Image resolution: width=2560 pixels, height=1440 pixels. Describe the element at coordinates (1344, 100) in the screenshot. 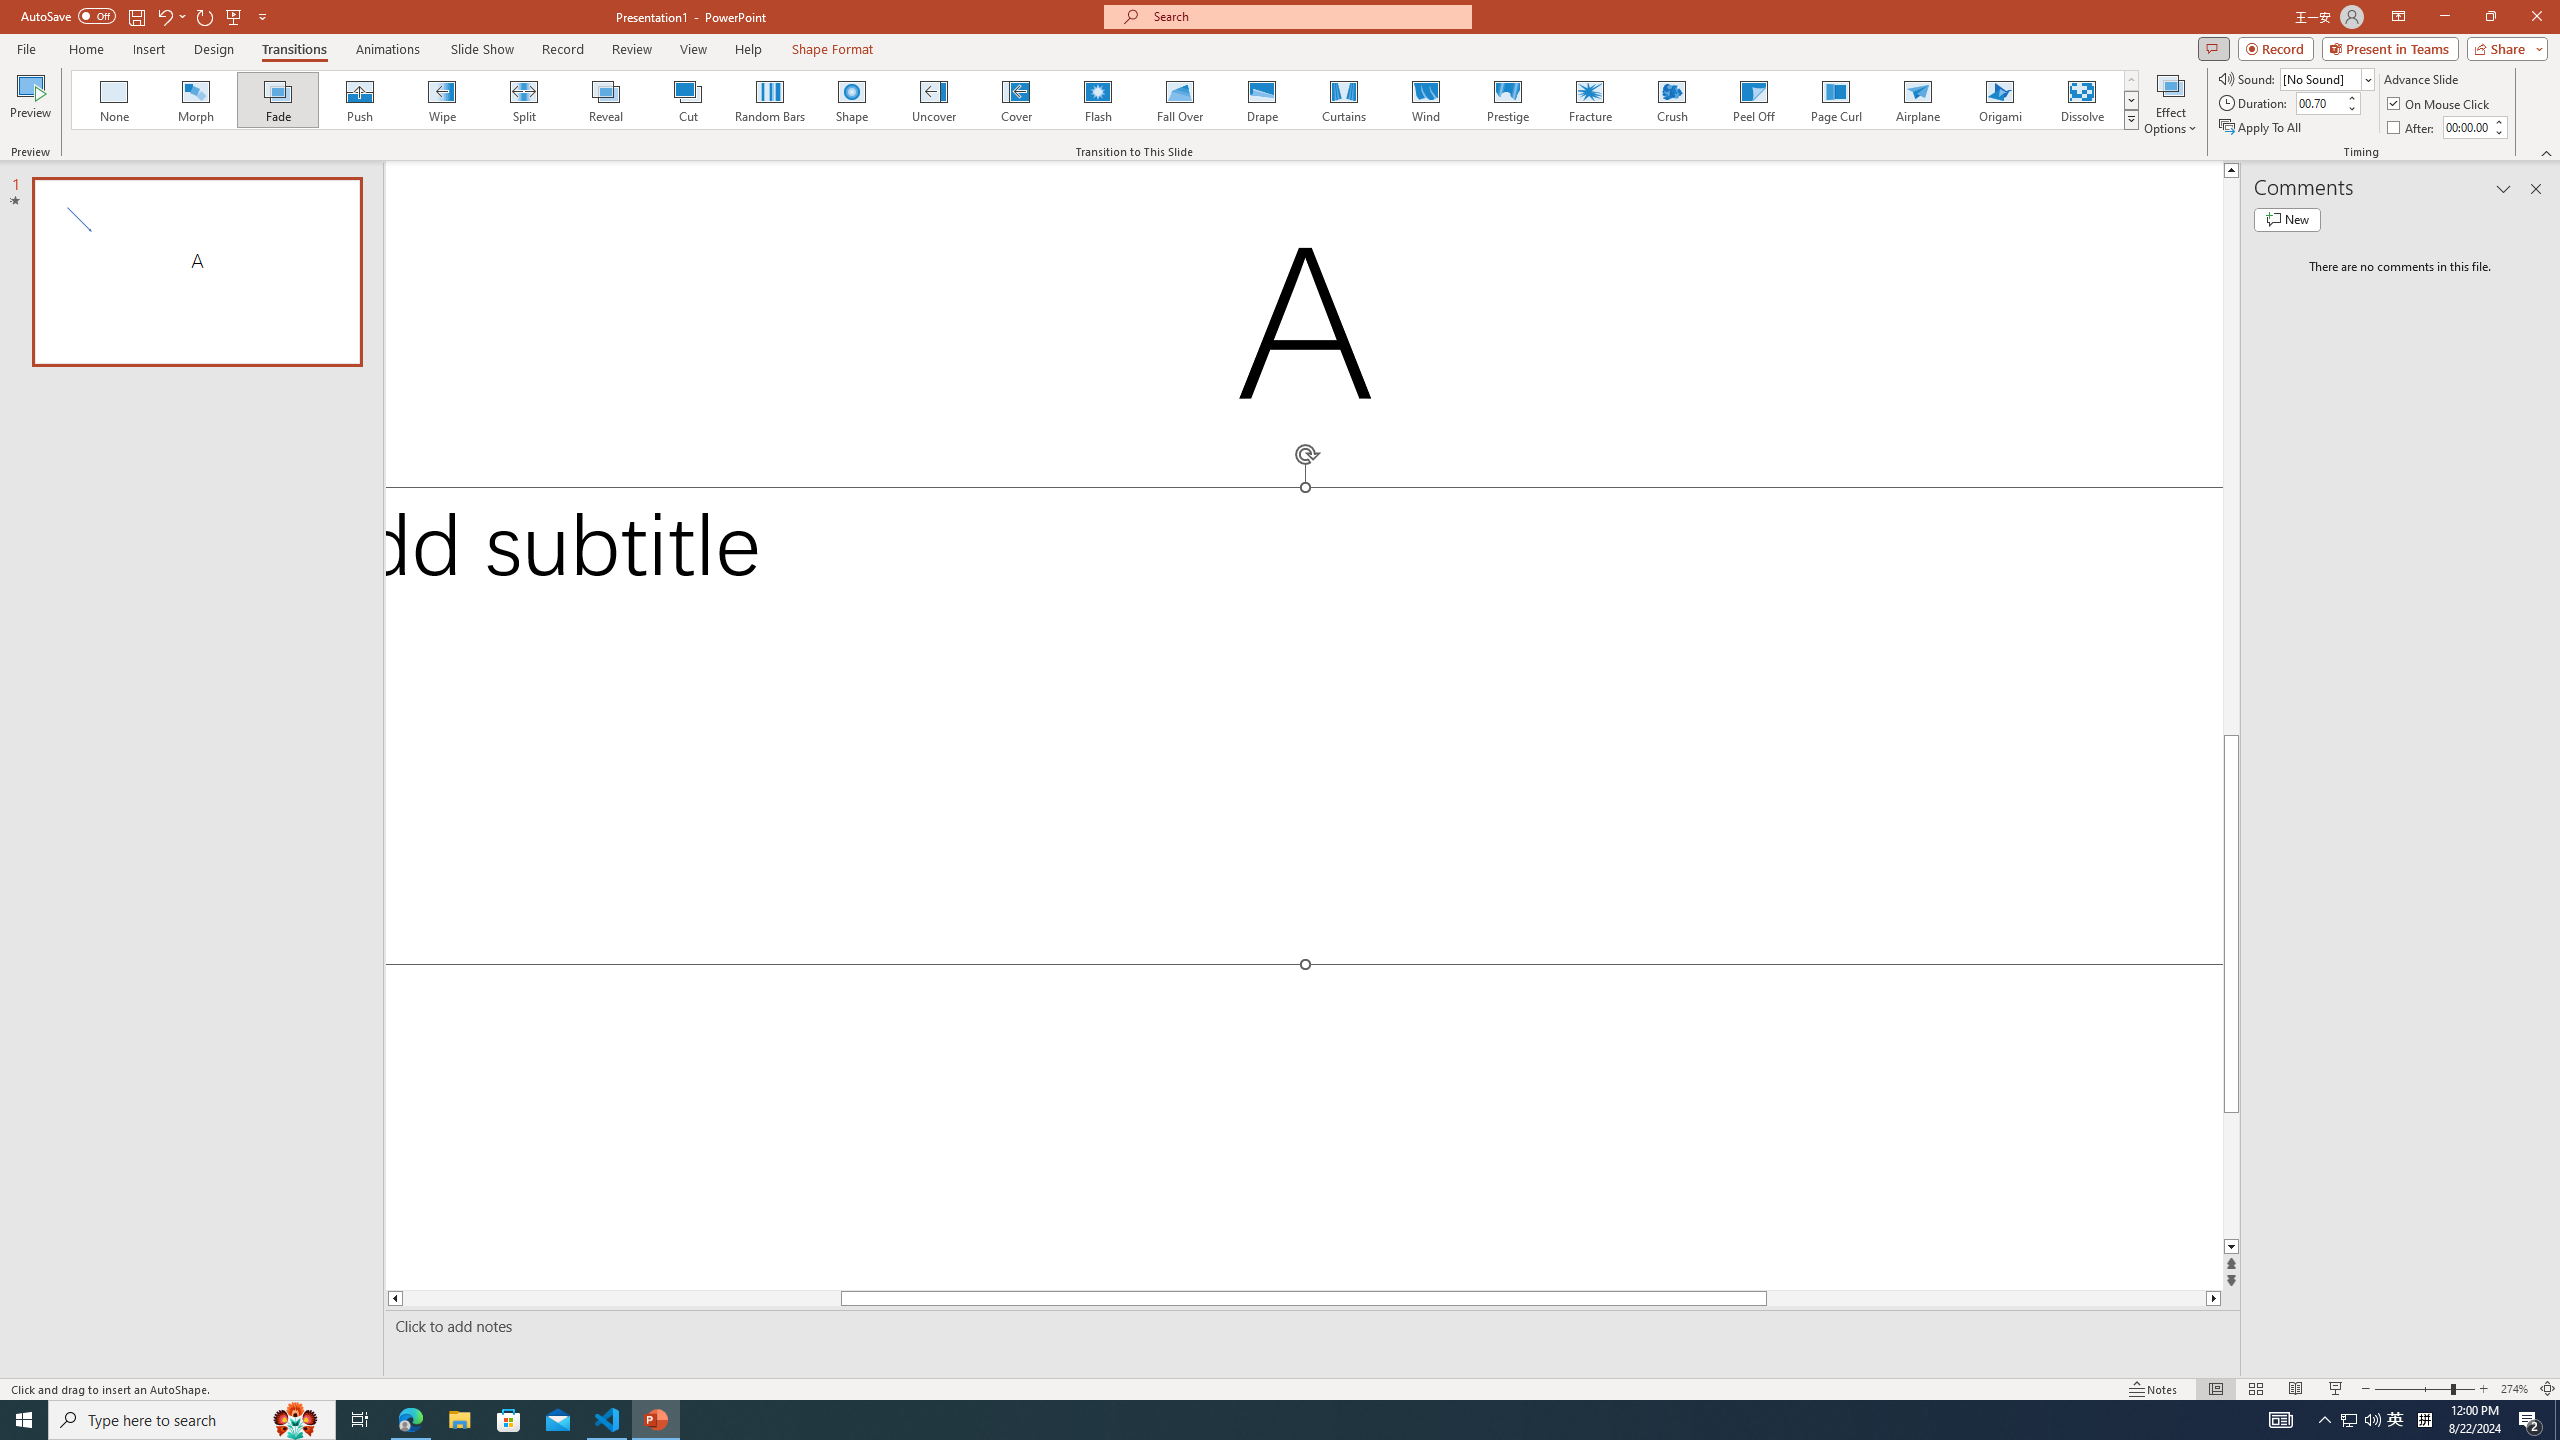

I see `Curtains` at that location.